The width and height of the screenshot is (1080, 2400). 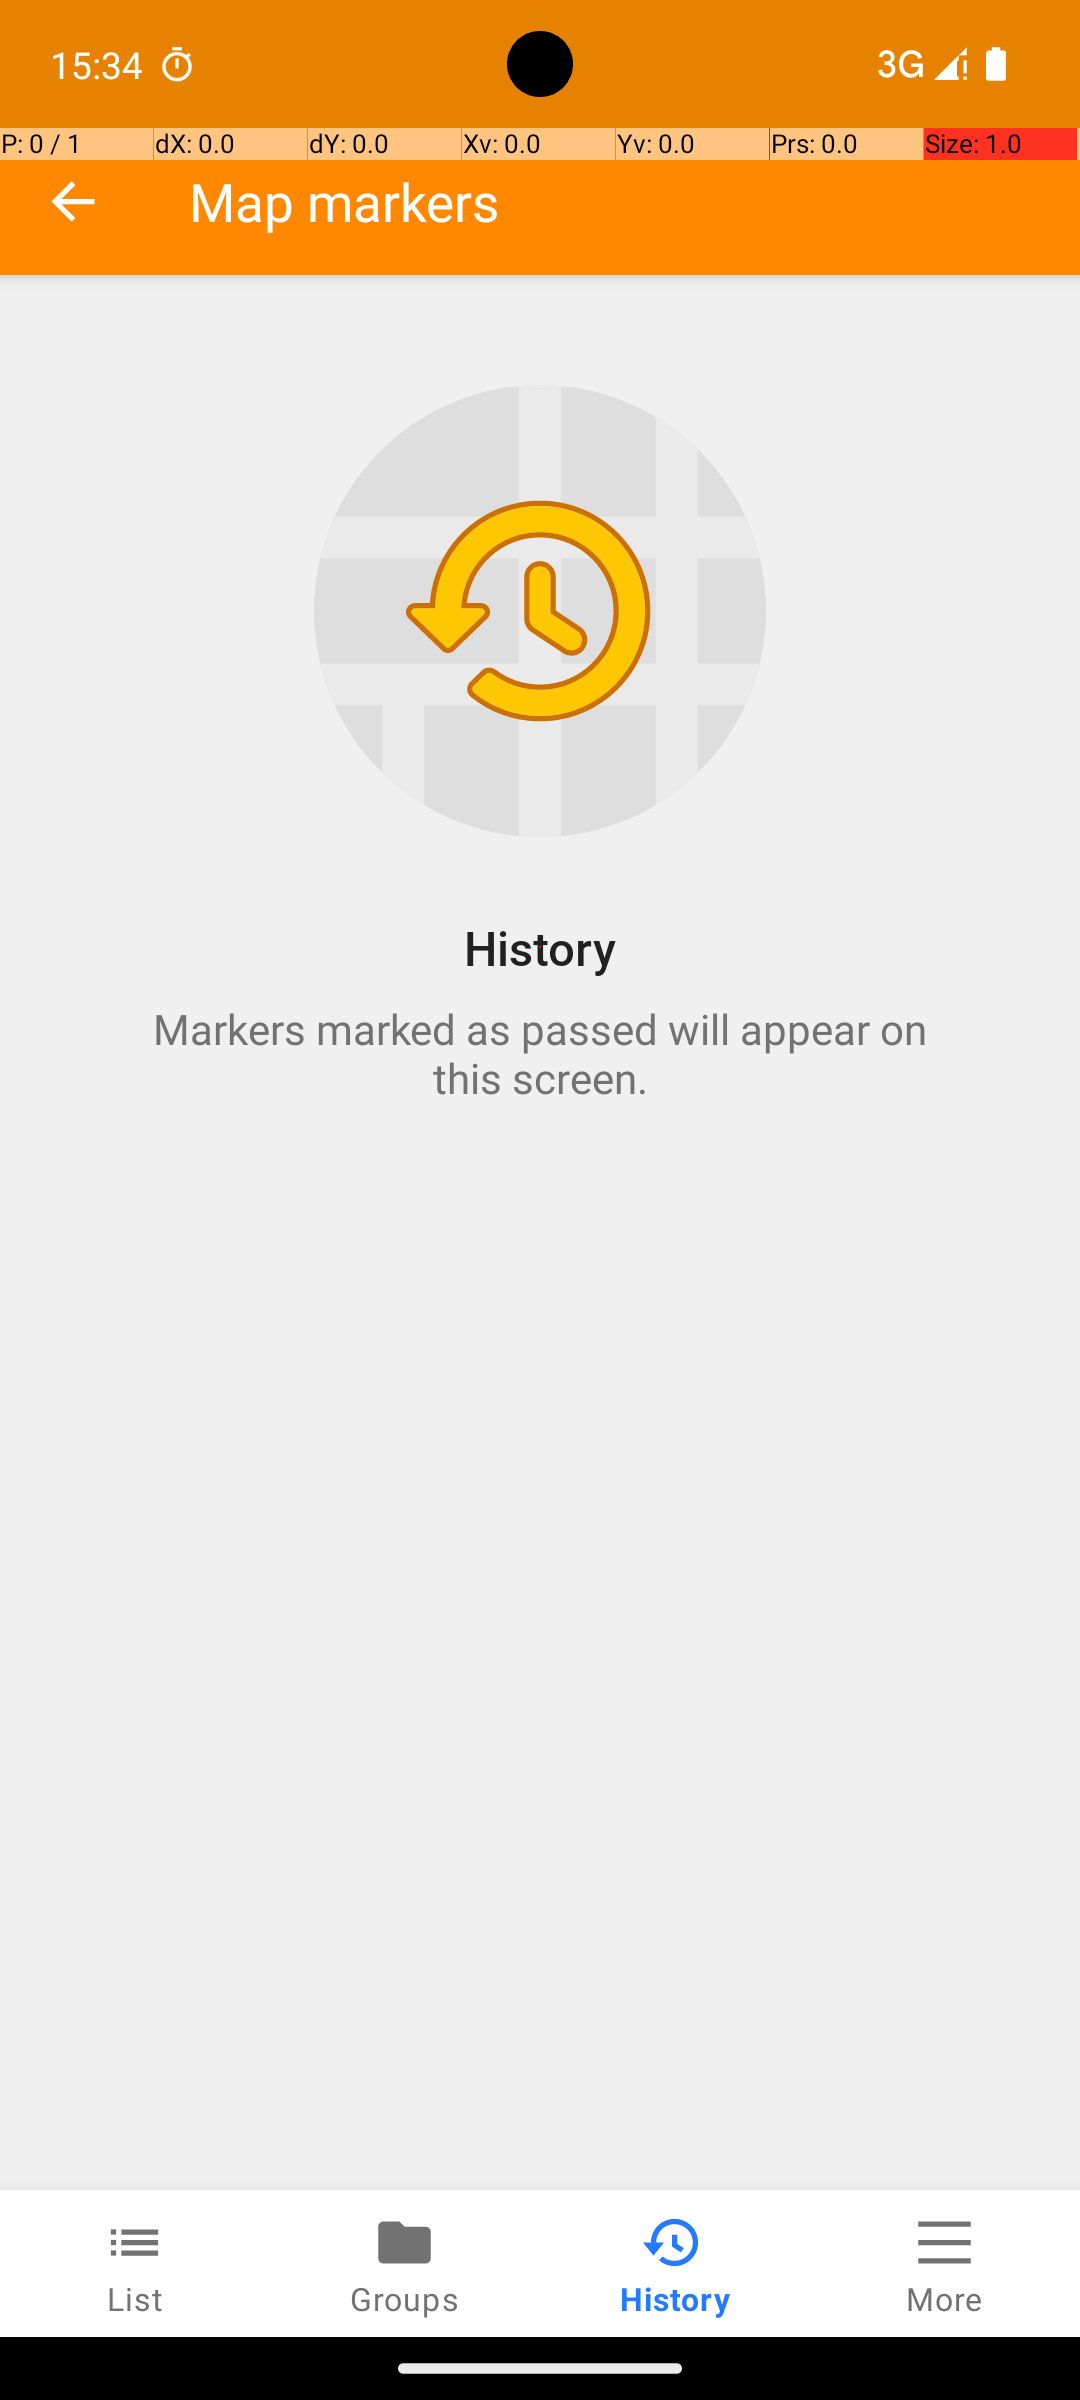 What do you see at coordinates (405, 2264) in the screenshot?
I see `Groups` at bounding box center [405, 2264].